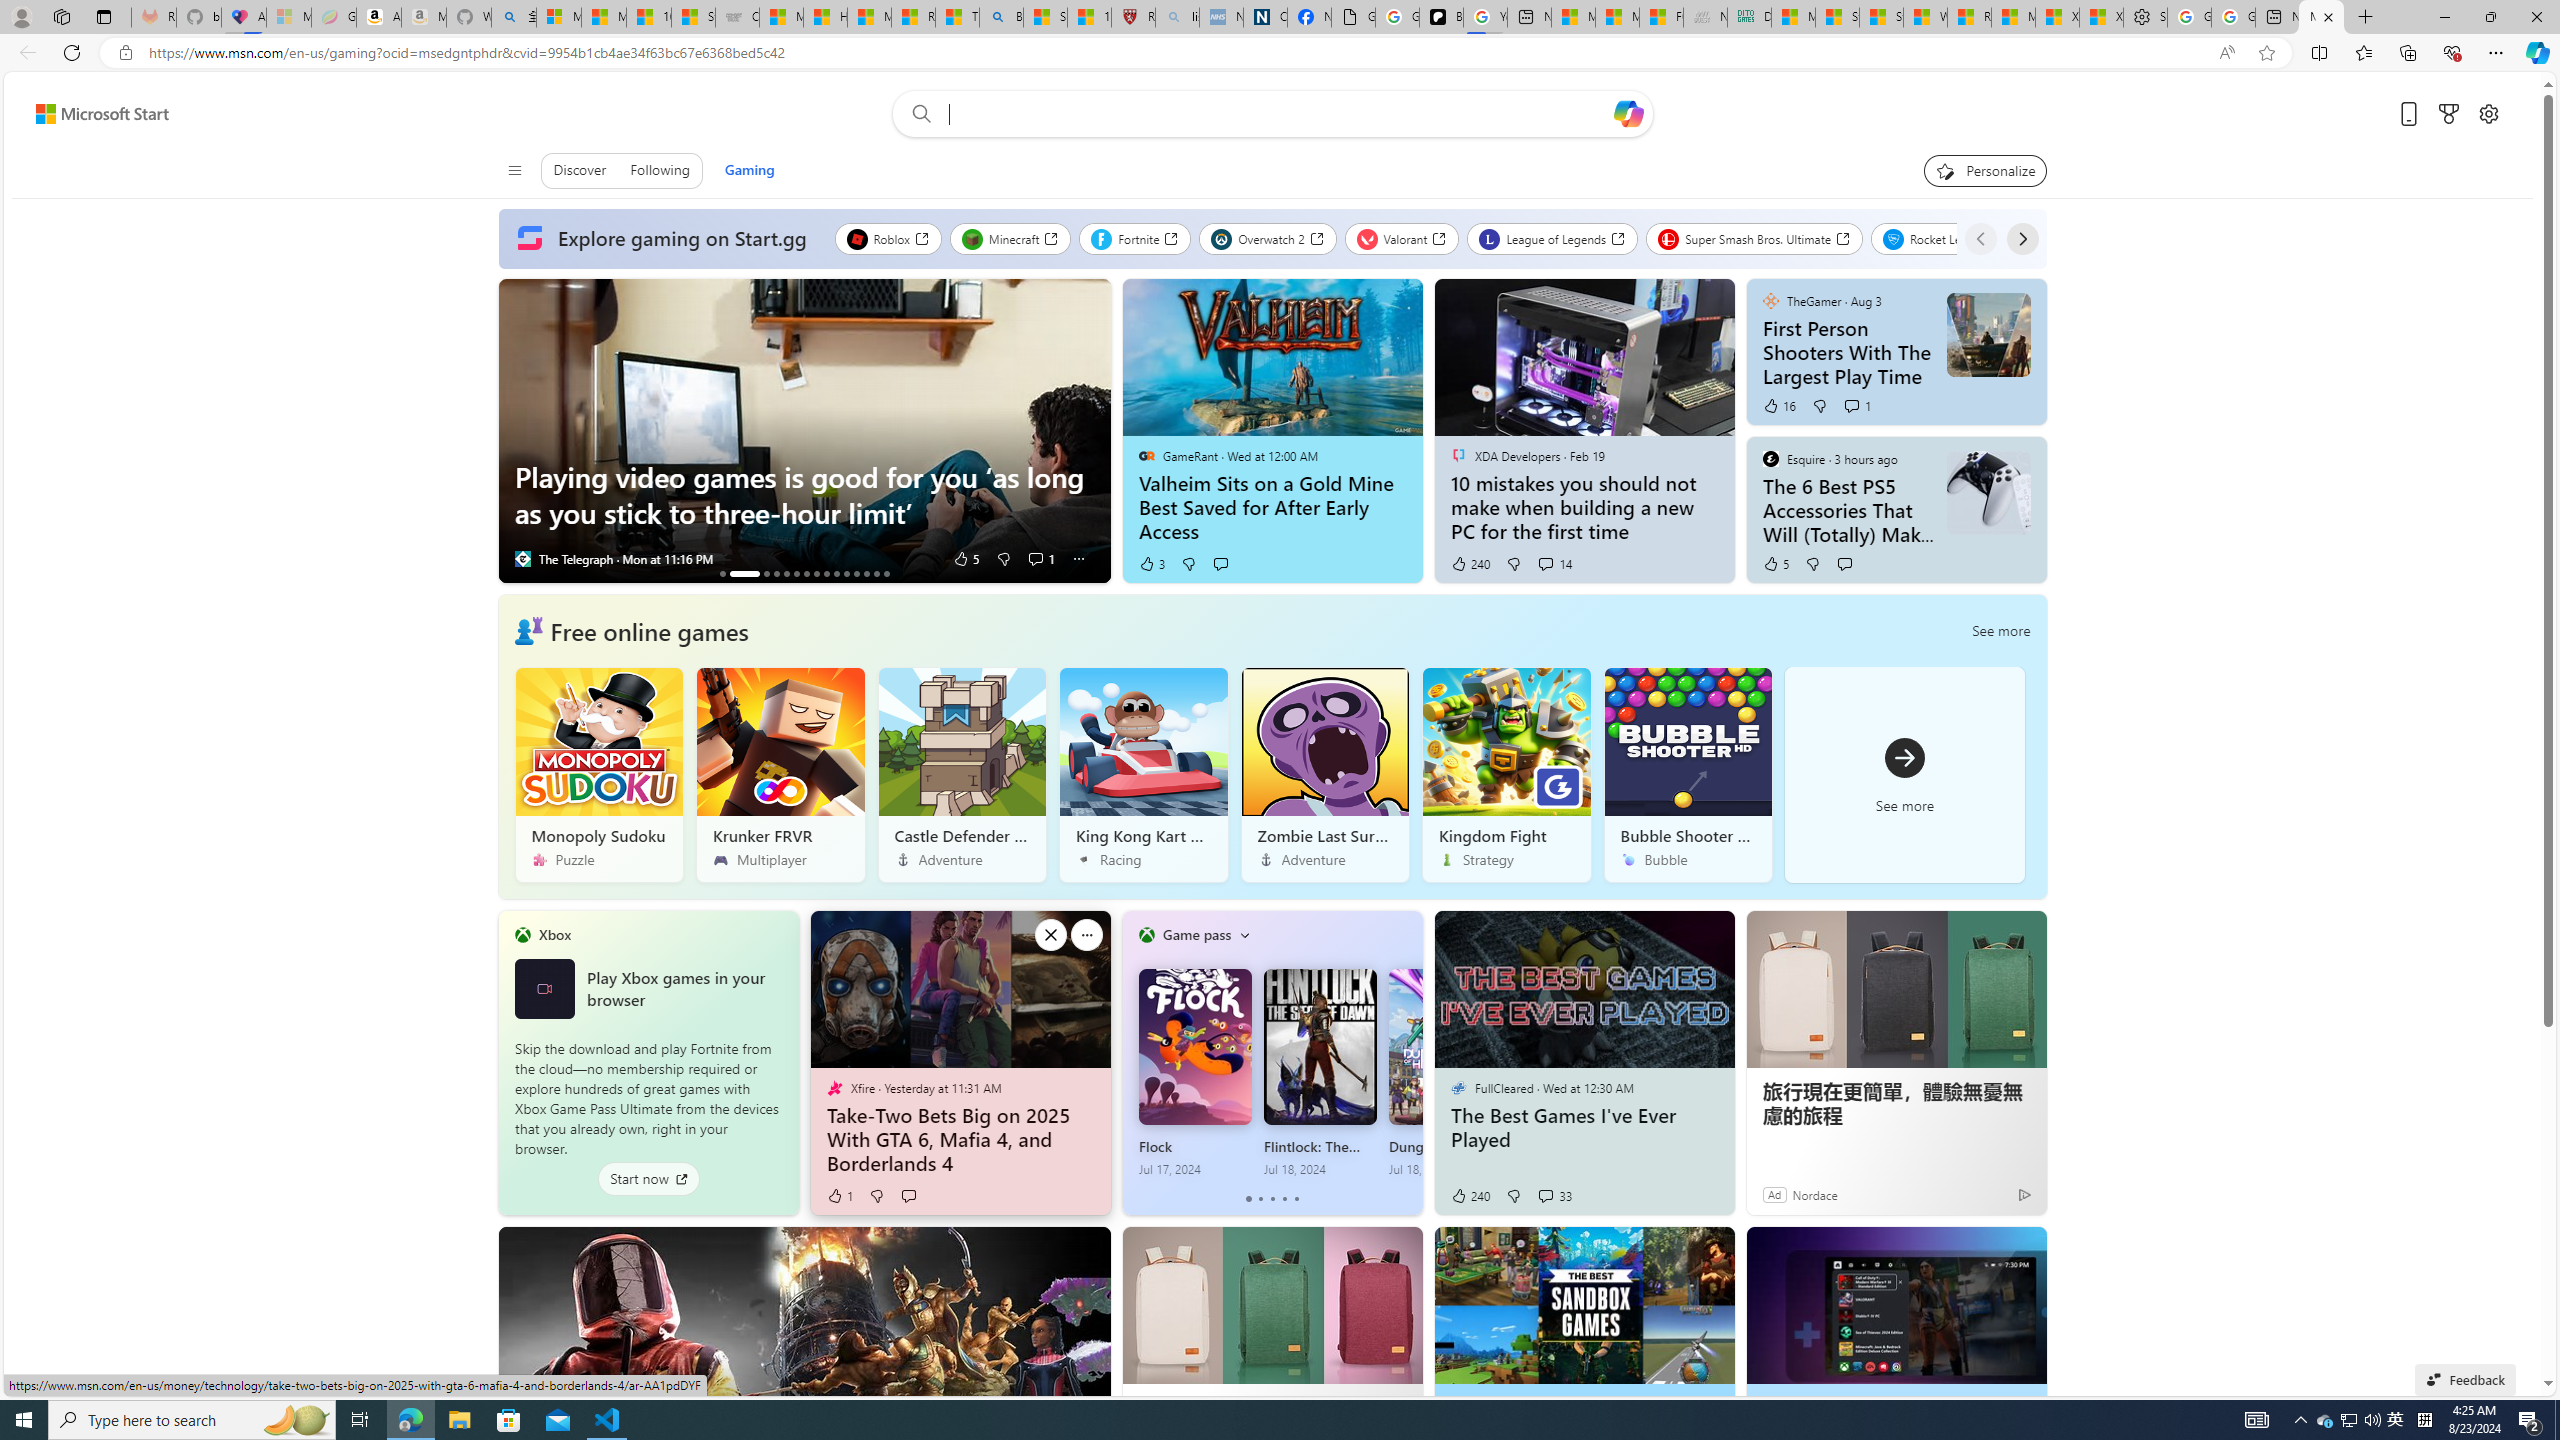 The width and height of the screenshot is (2560, 1440). What do you see at coordinates (787, 574) in the screenshot?
I see `How To Be a Better Human` at bounding box center [787, 574].